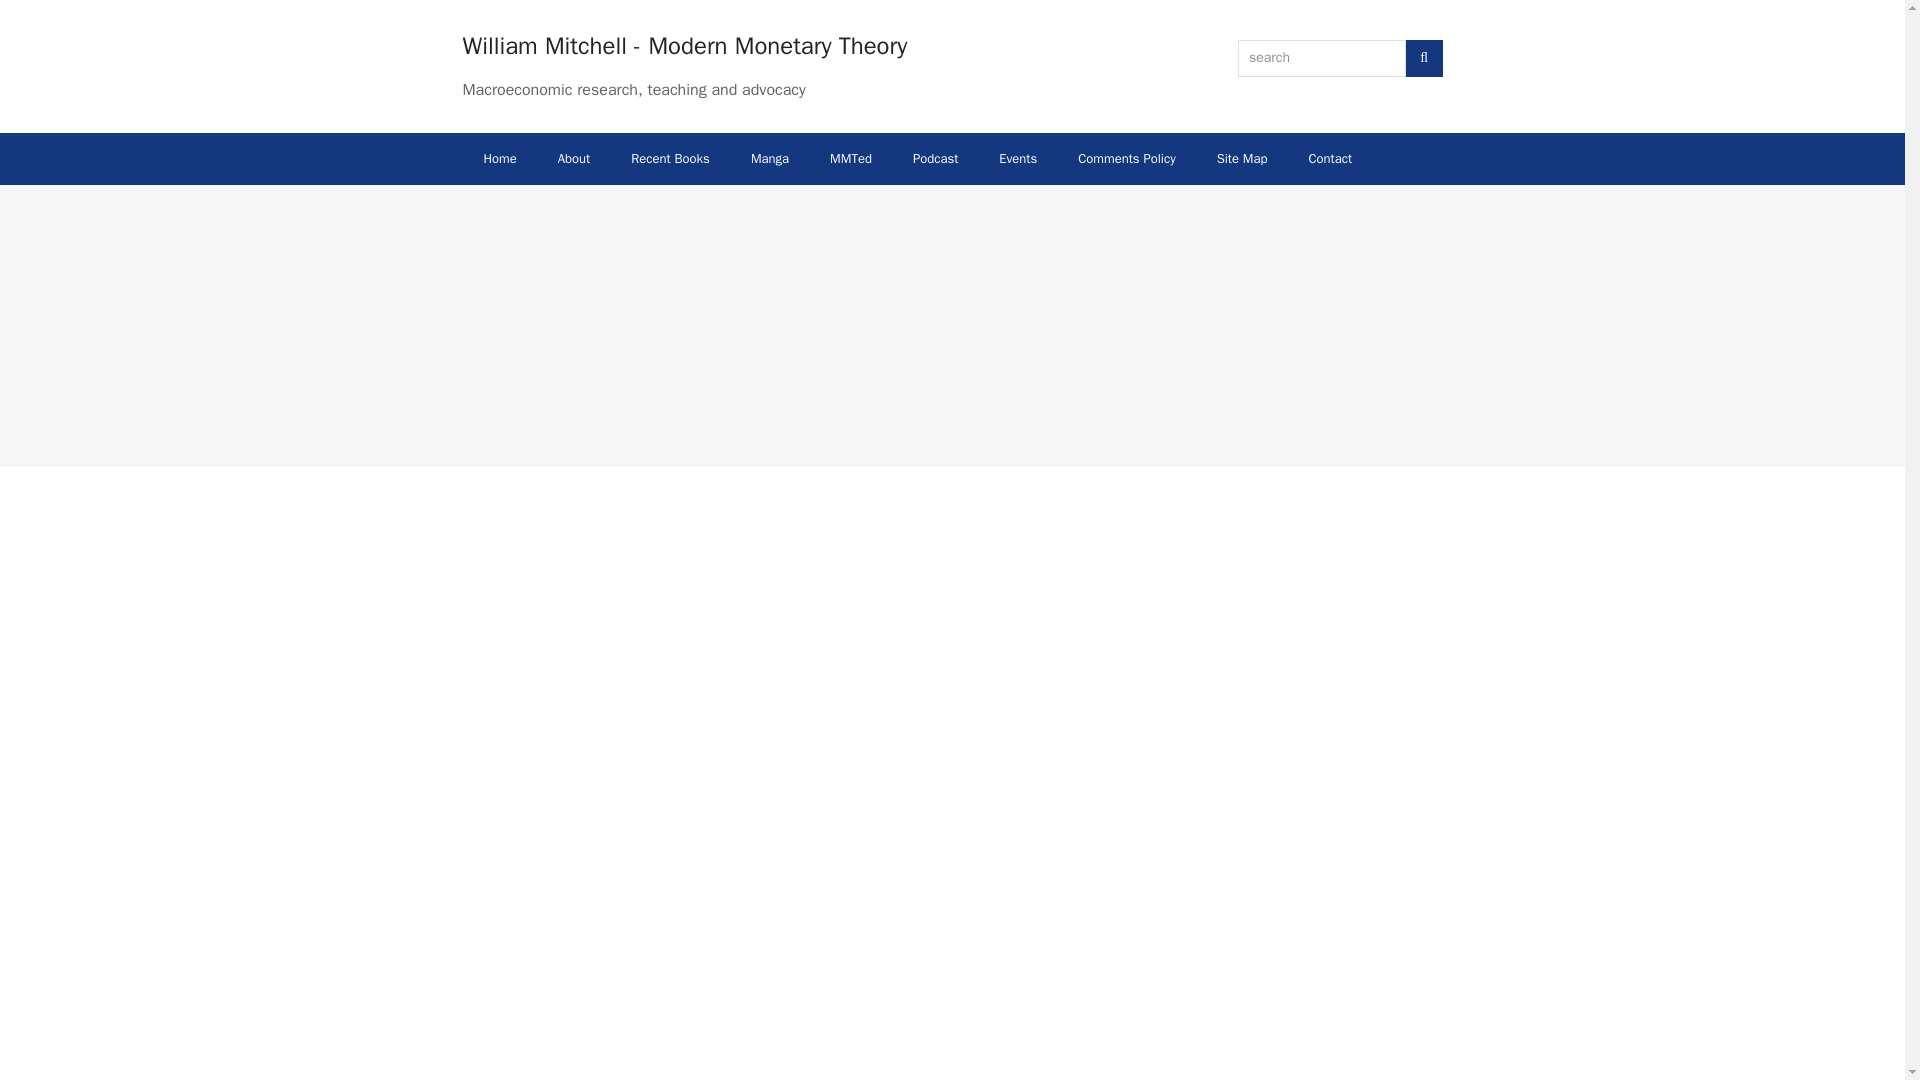 Image resolution: width=1920 pixels, height=1080 pixels. I want to click on William Mitchell - Modern Monetary Theory, so click(684, 46).